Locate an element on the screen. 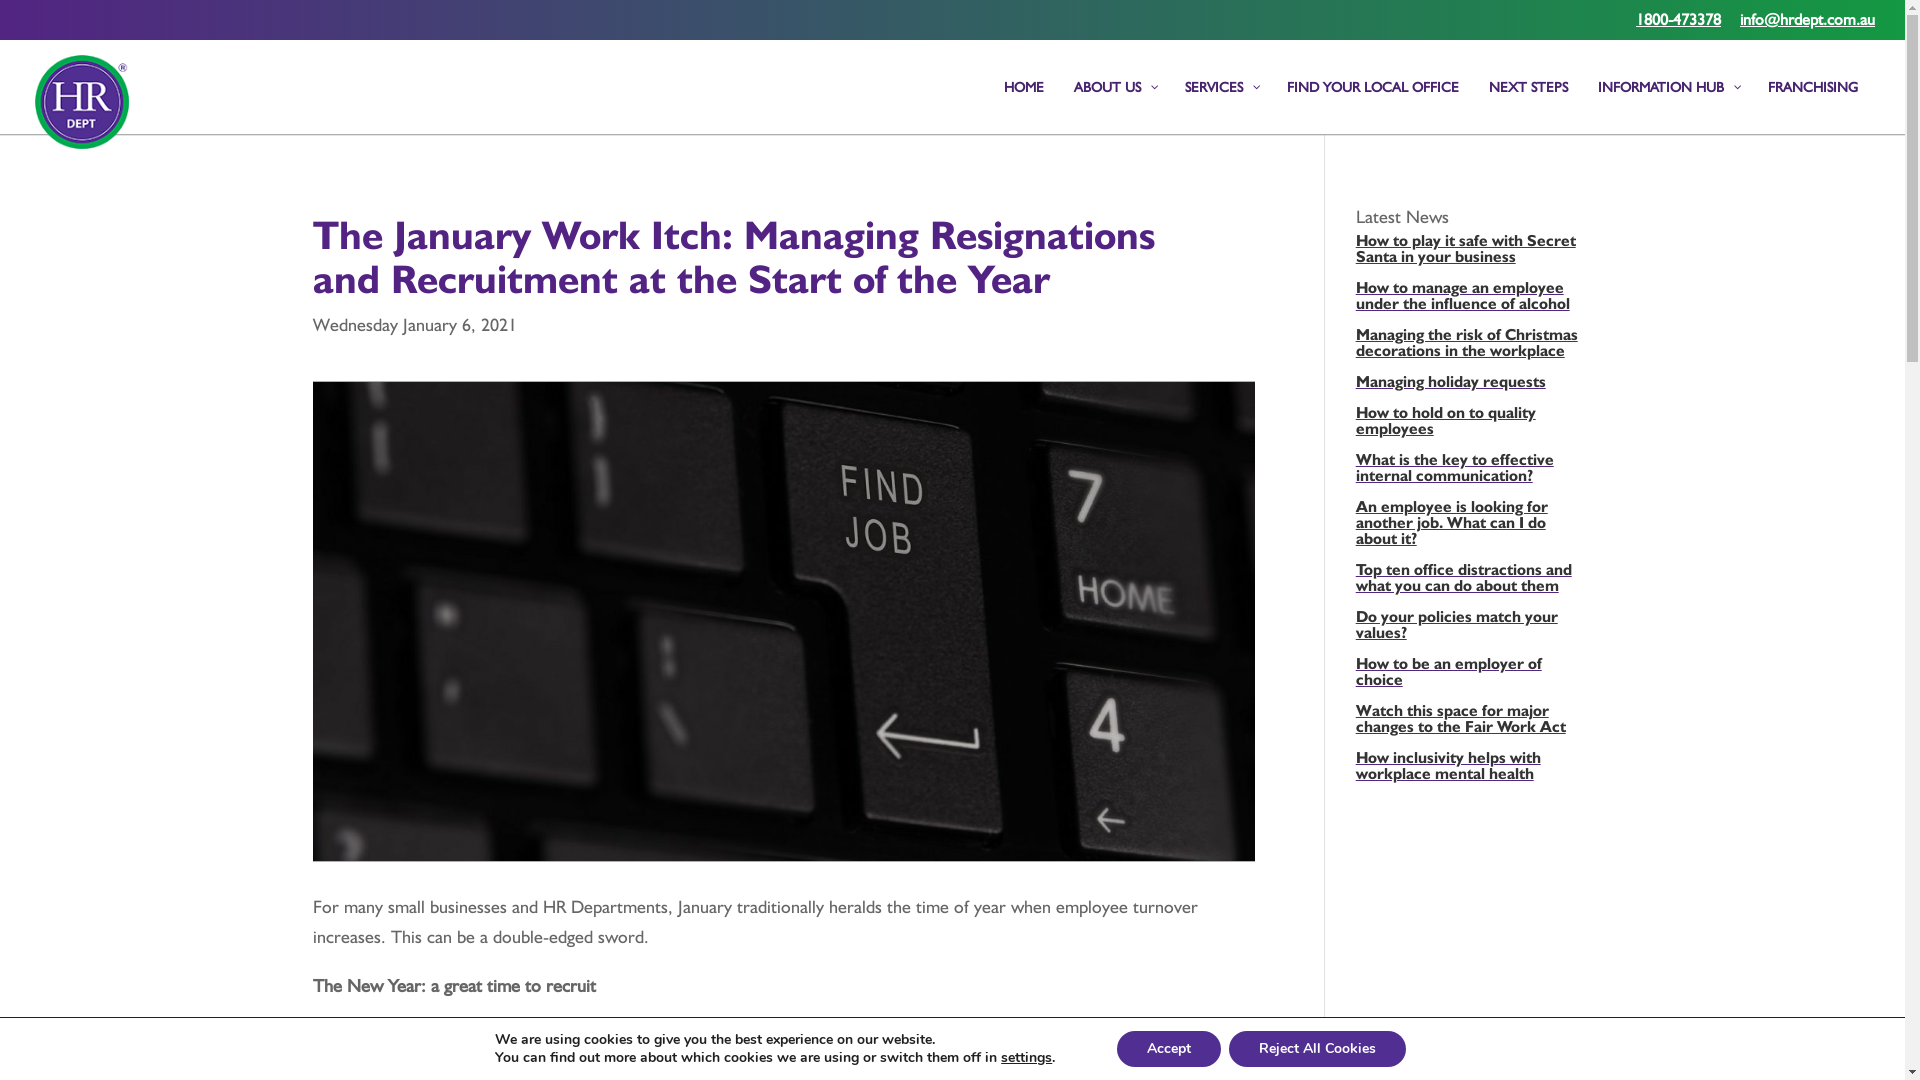 This screenshot has height=1080, width=1920. settings is located at coordinates (1026, 1058).